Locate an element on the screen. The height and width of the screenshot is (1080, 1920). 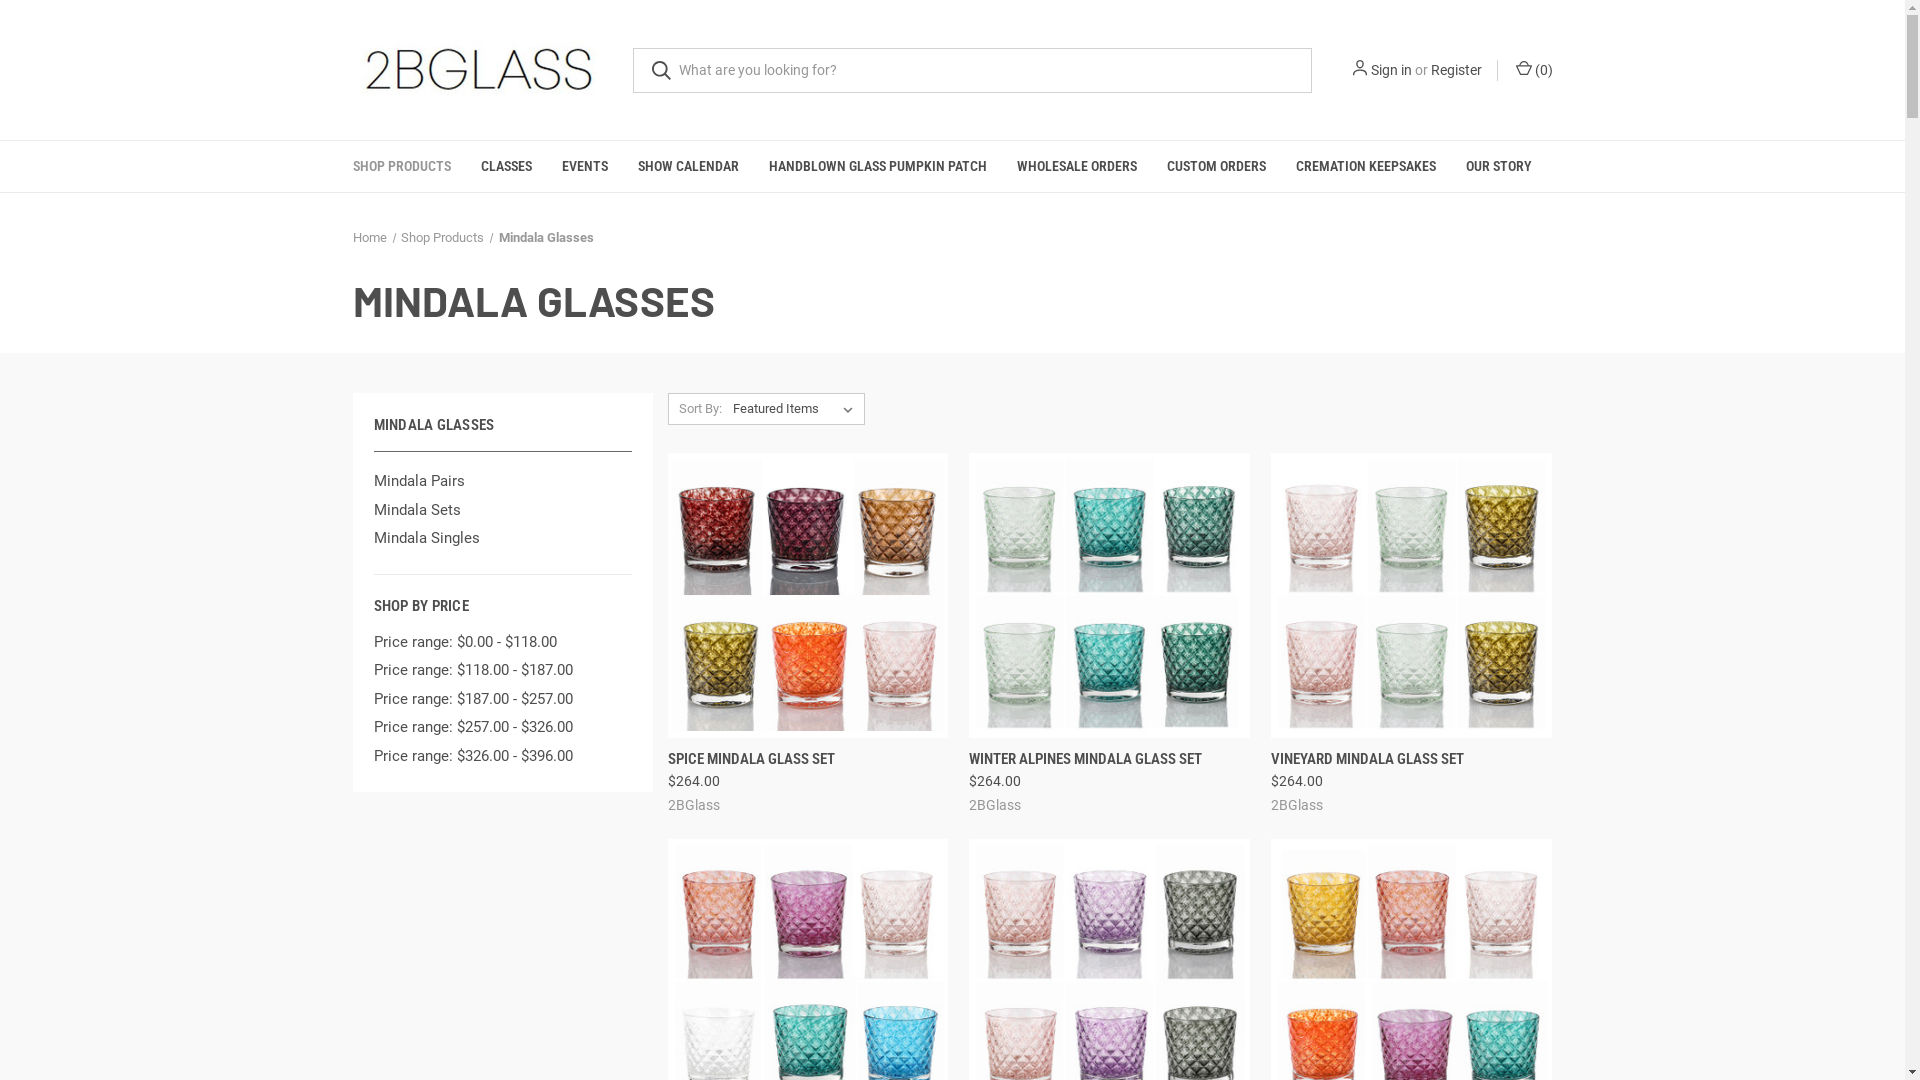
SHOP PRODUCTS is located at coordinates (402, 166).